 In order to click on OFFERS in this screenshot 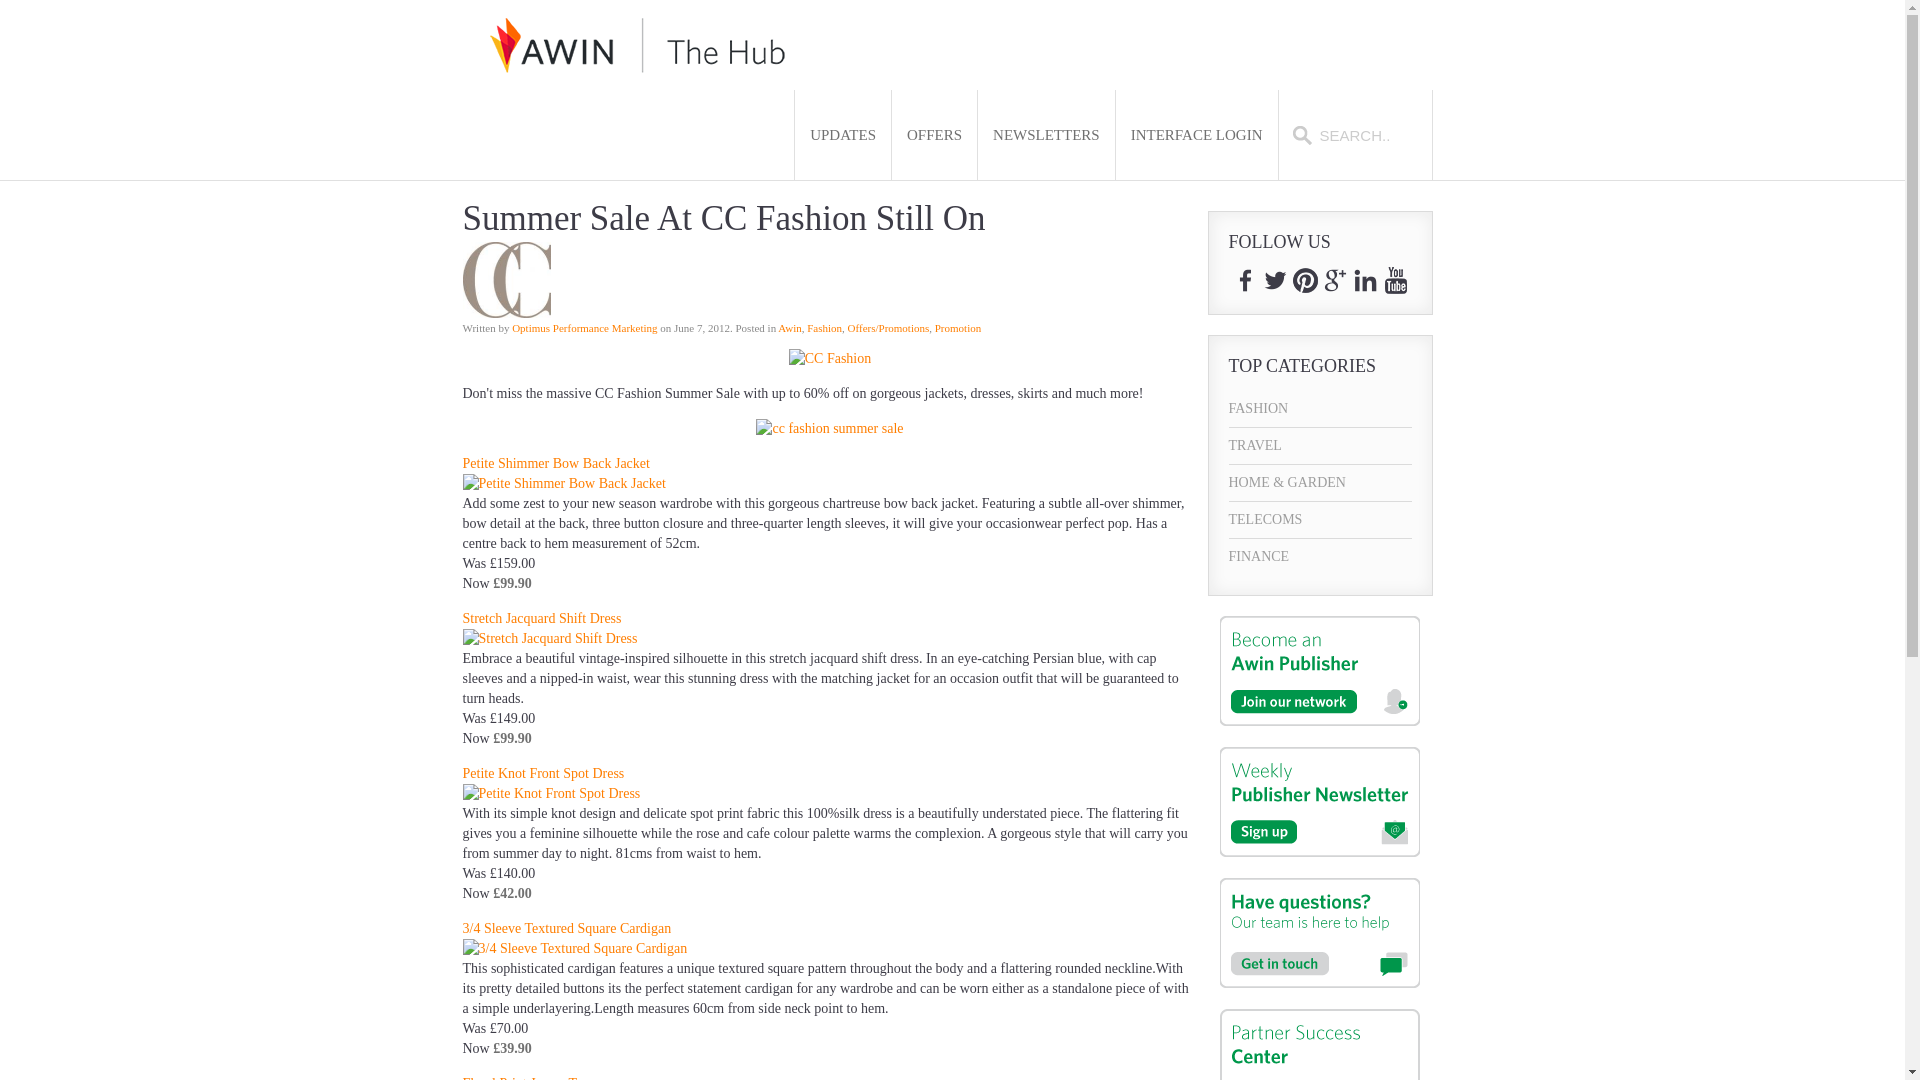, I will do `click(934, 135)`.